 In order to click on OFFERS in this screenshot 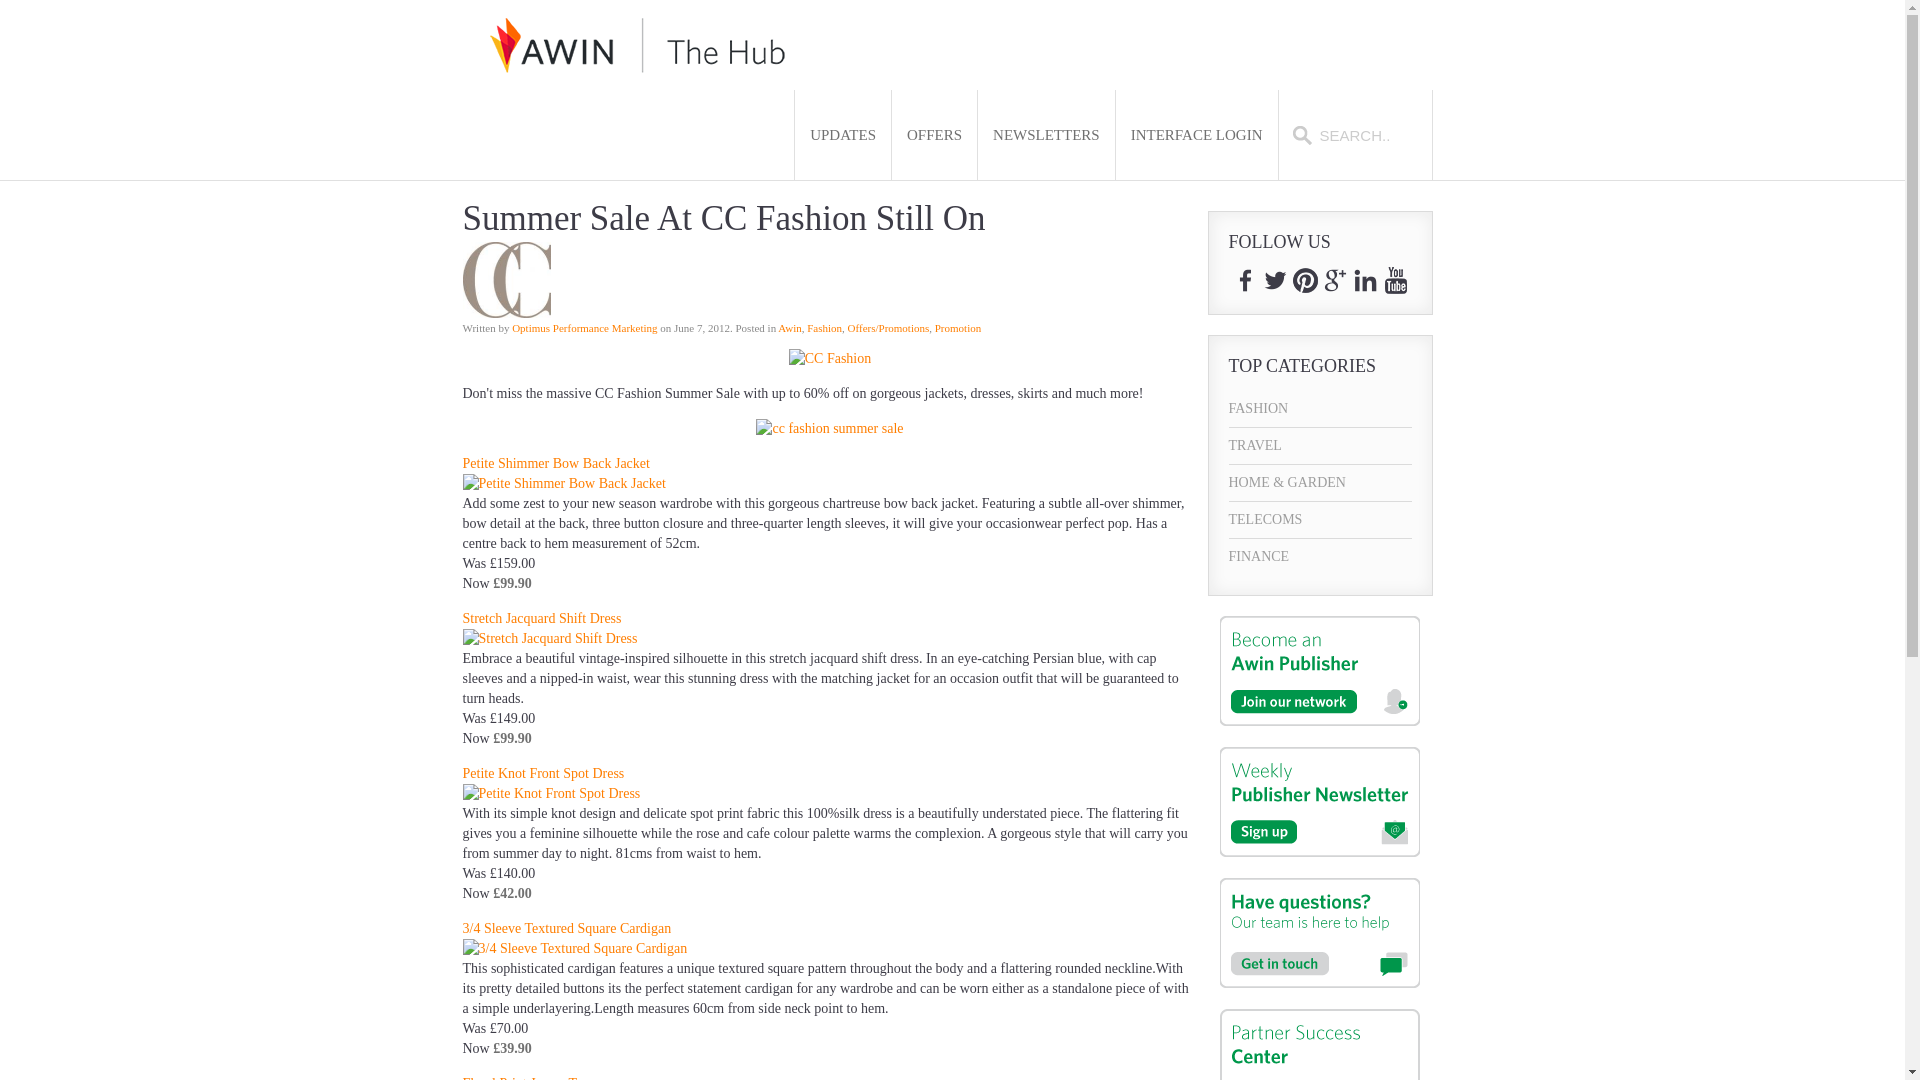, I will do `click(934, 135)`.